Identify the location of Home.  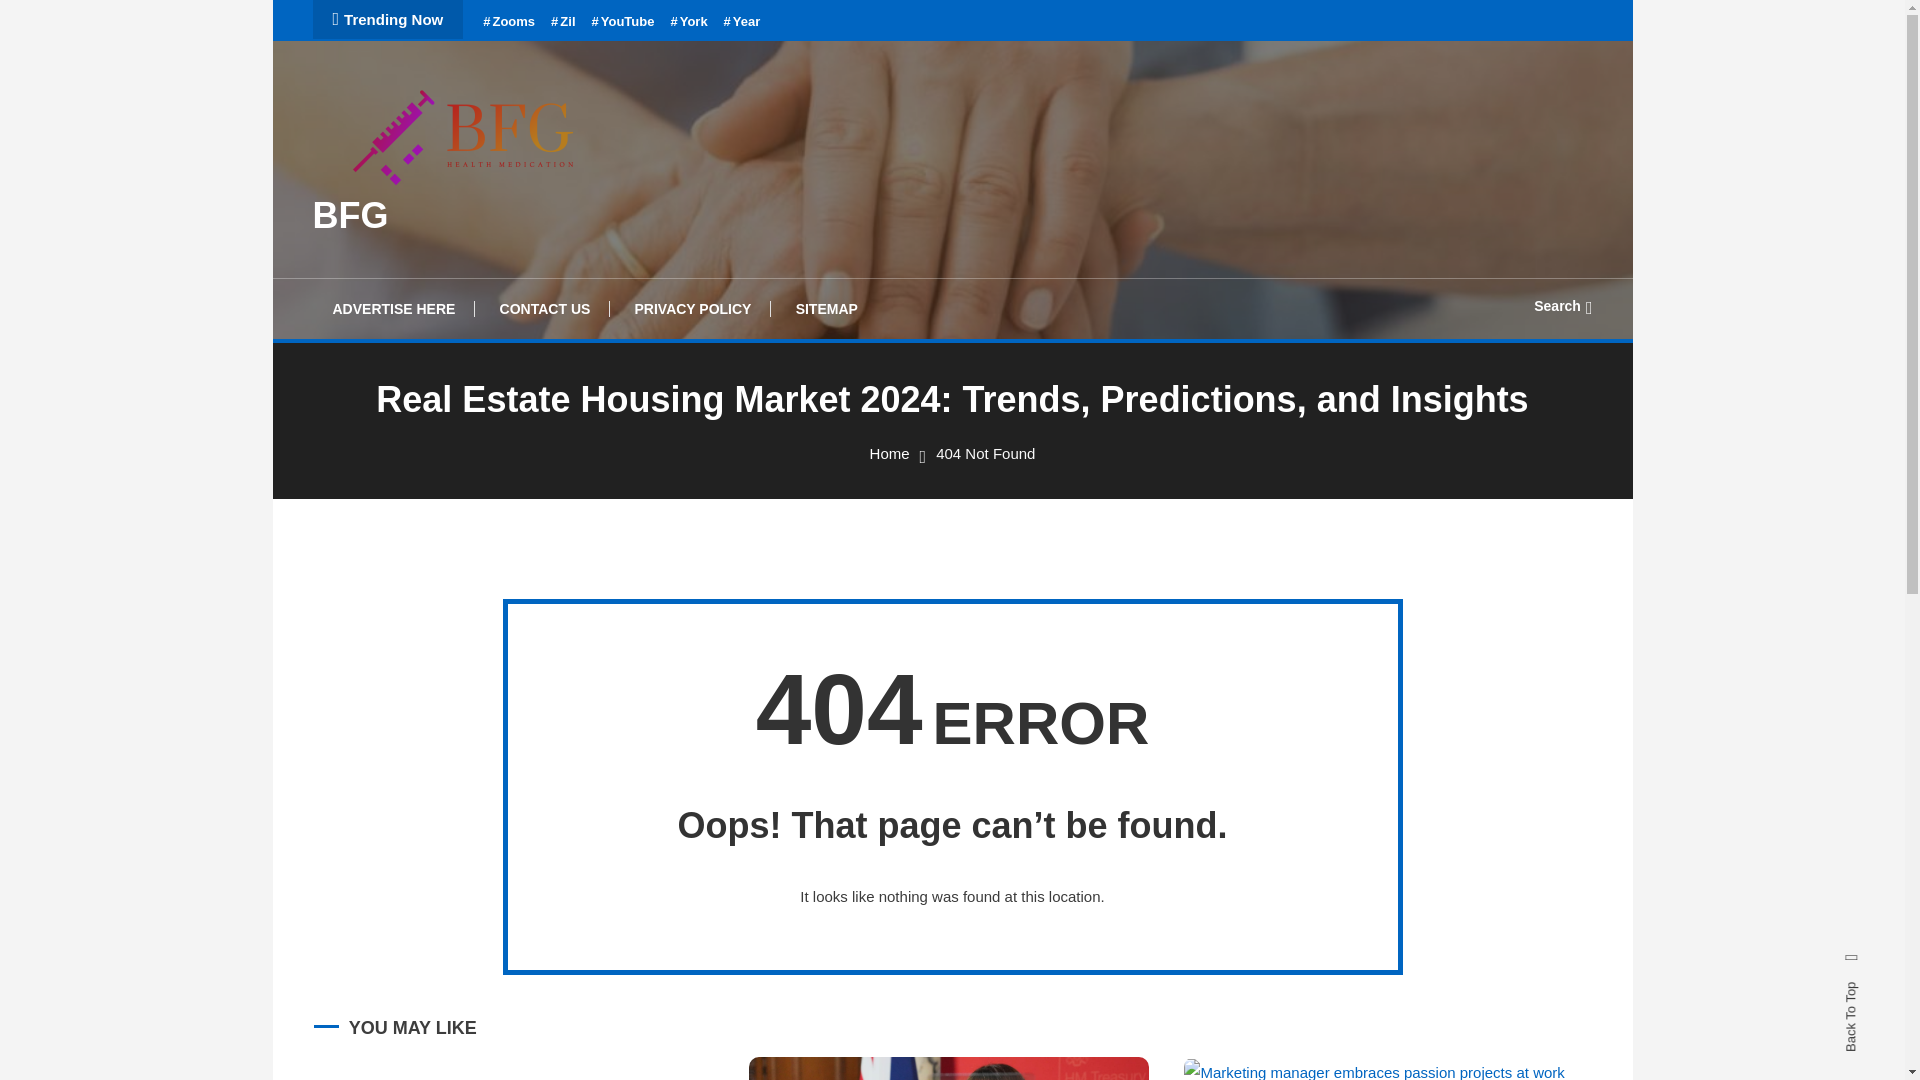
(890, 453).